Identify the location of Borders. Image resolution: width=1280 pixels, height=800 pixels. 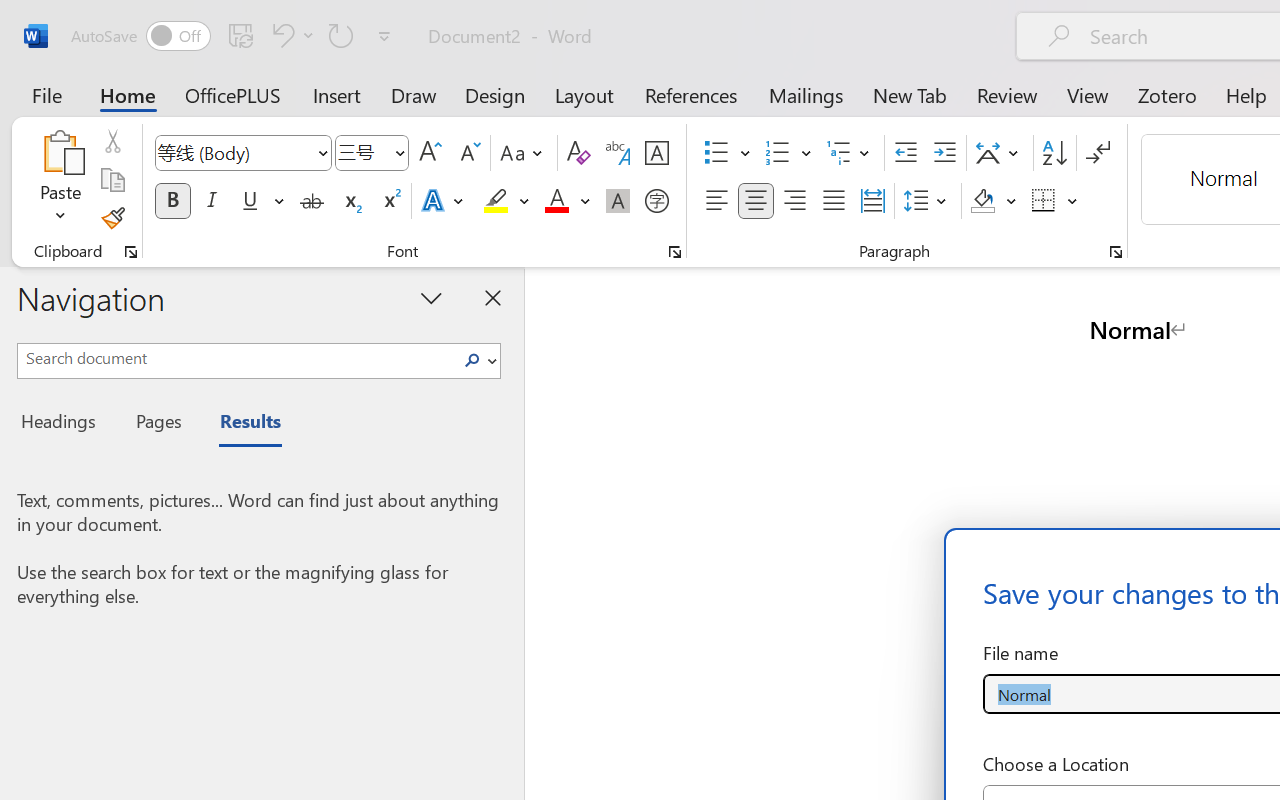
(1055, 201).